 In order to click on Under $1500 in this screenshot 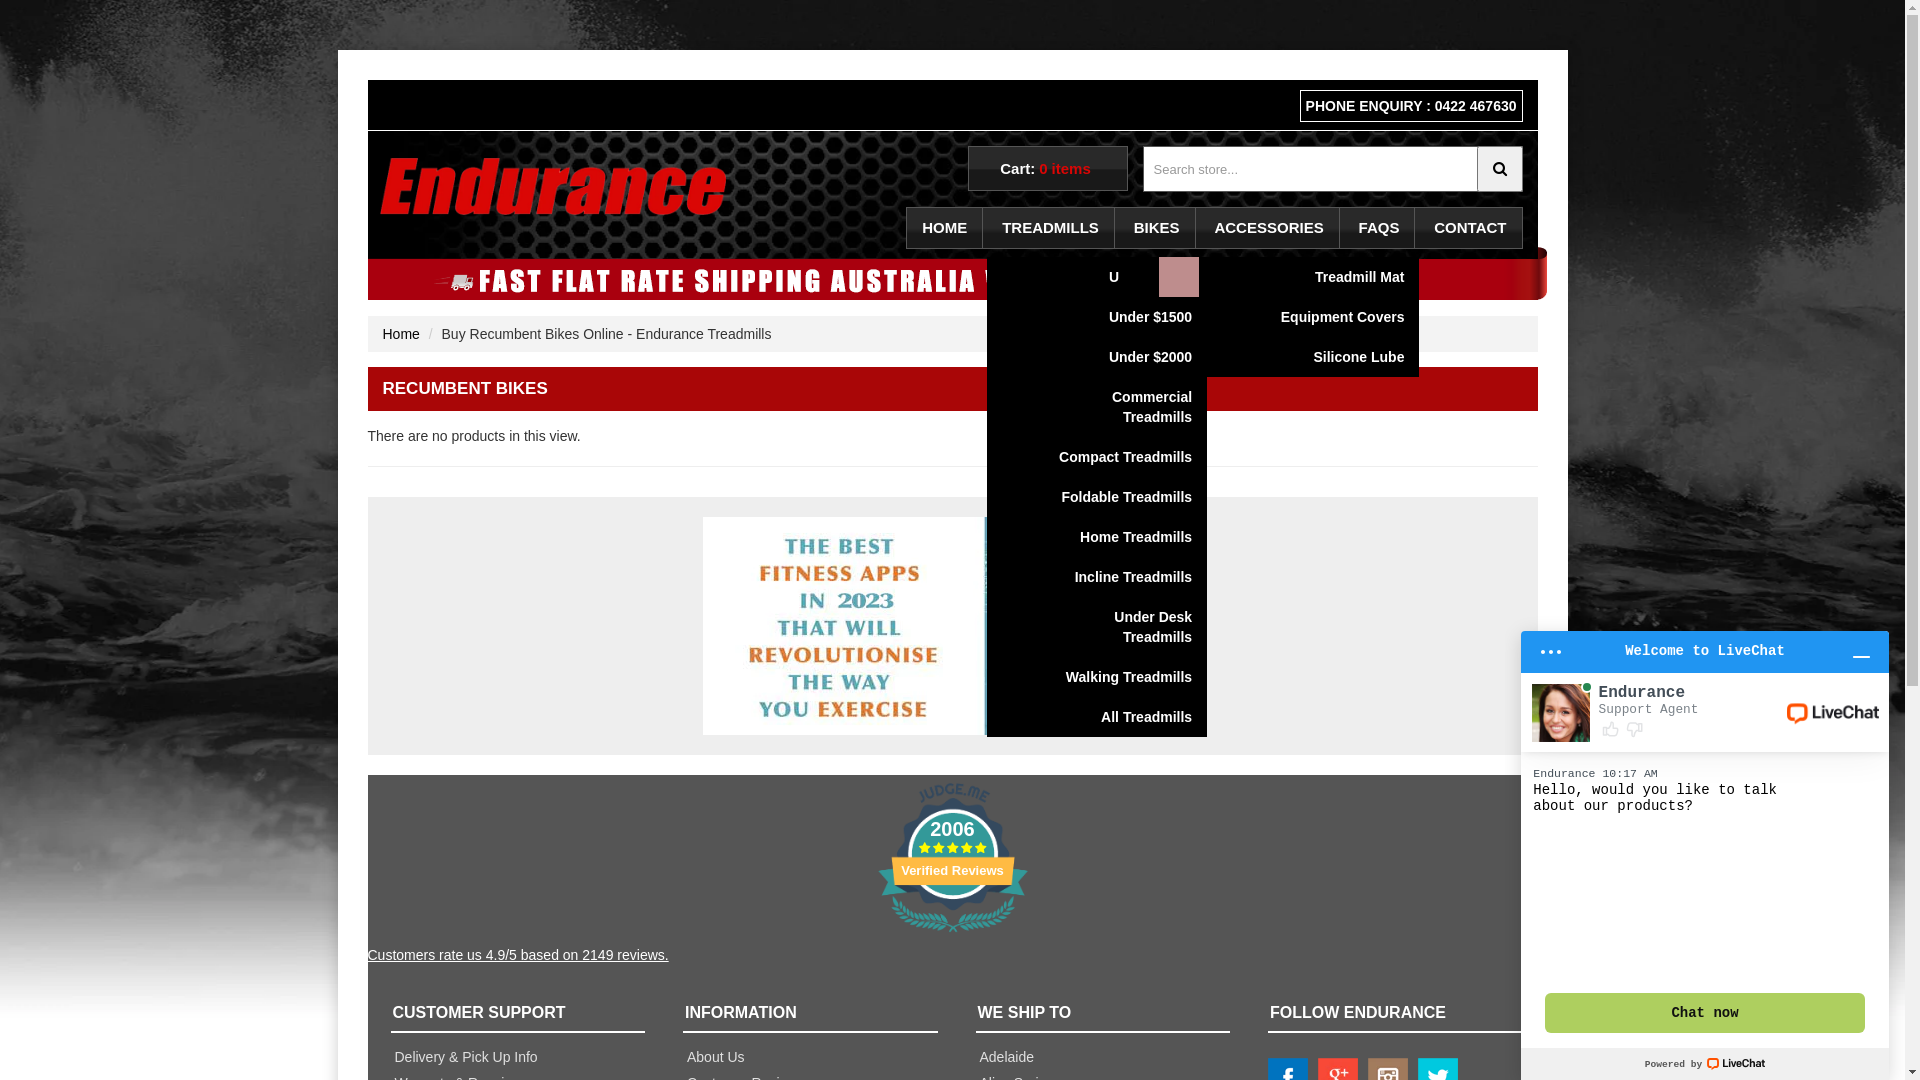, I will do `click(1117, 317)`.